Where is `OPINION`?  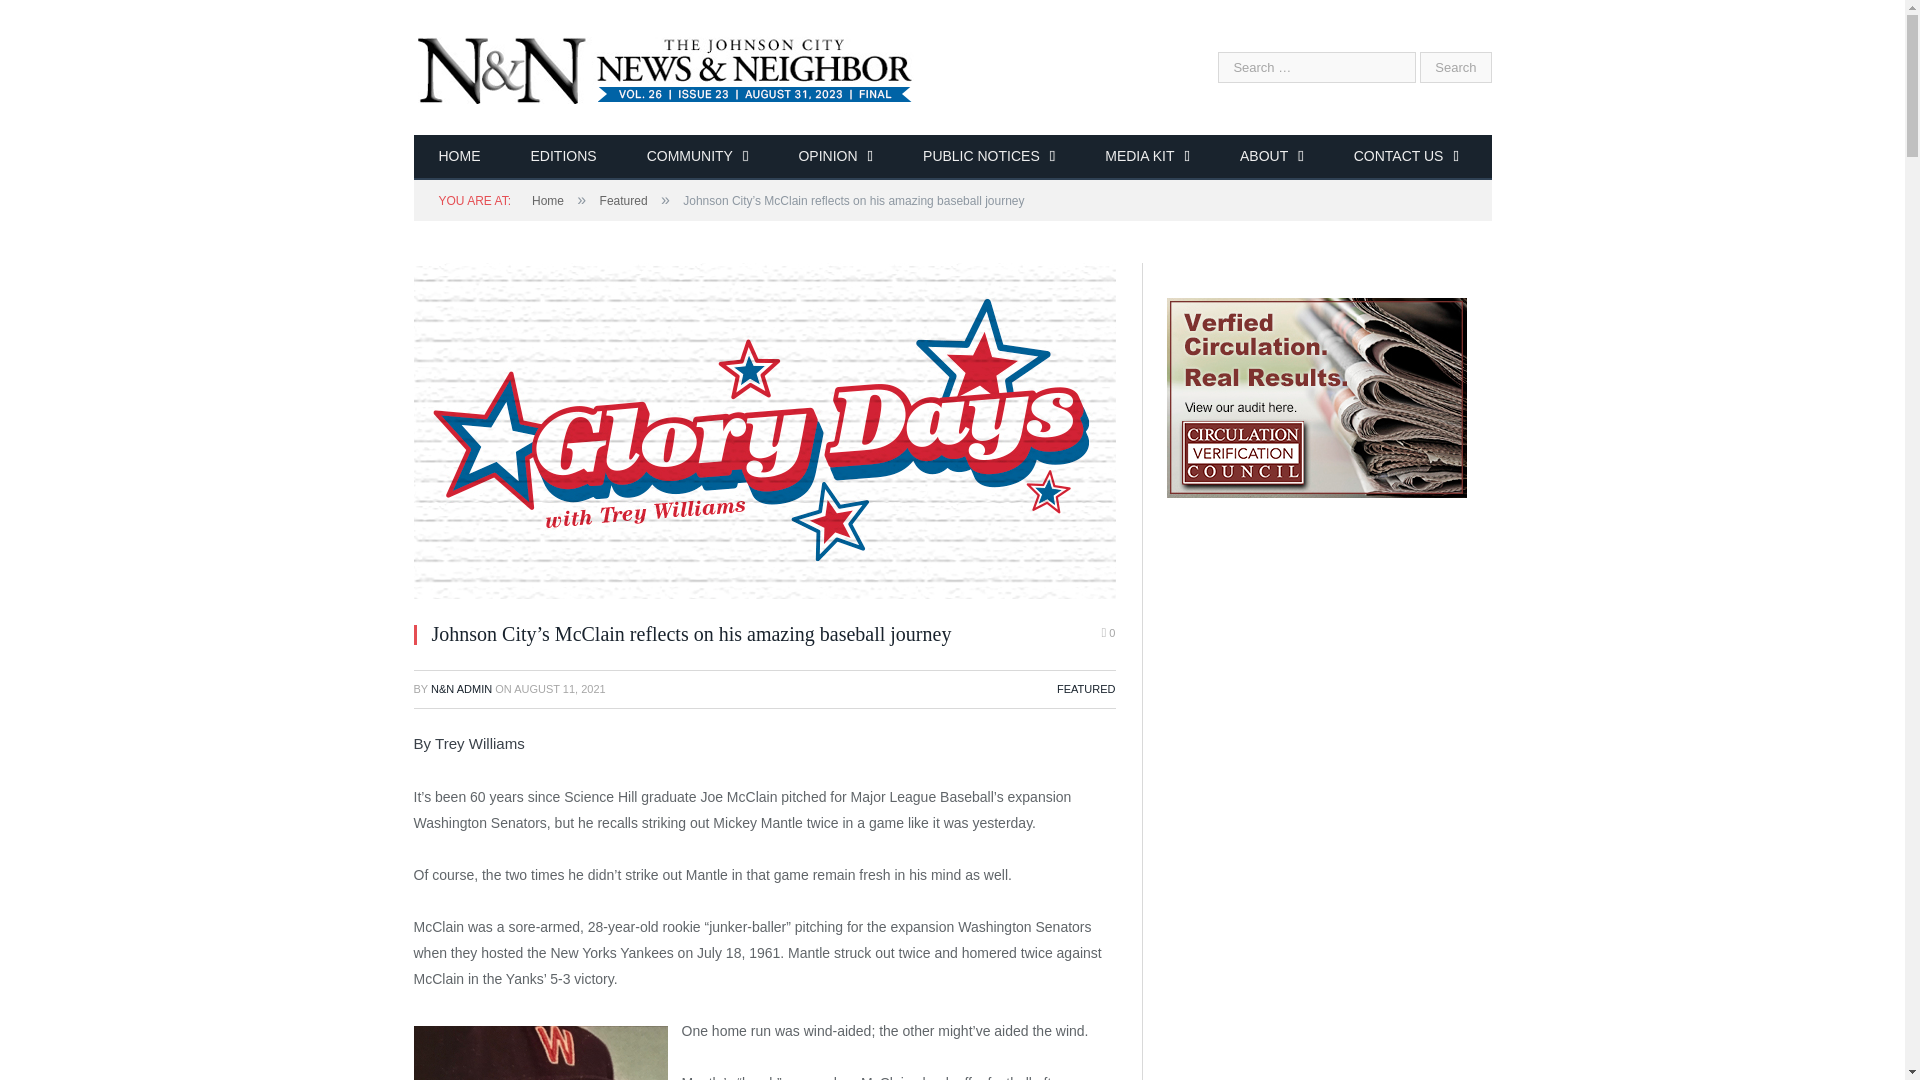 OPINION is located at coordinates (836, 158).